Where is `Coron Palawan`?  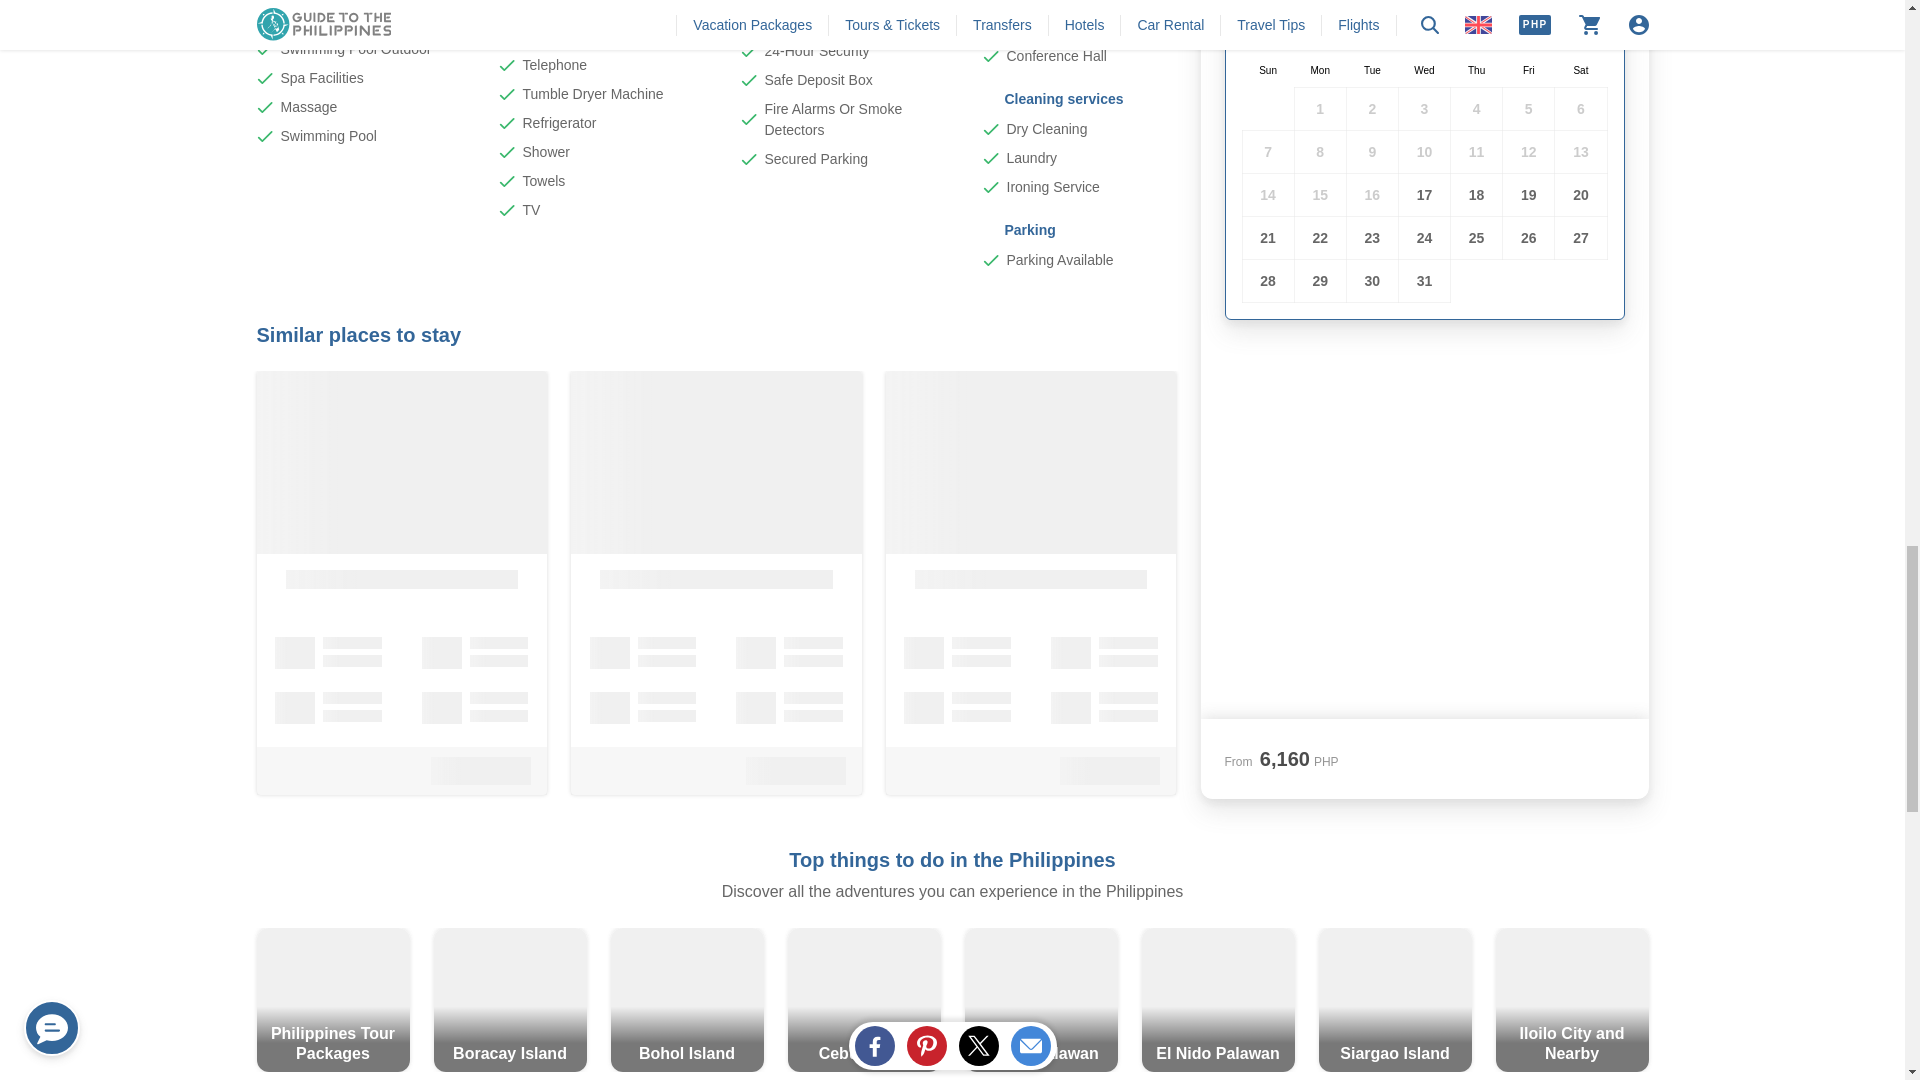
Coron Palawan is located at coordinates (1040, 1000).